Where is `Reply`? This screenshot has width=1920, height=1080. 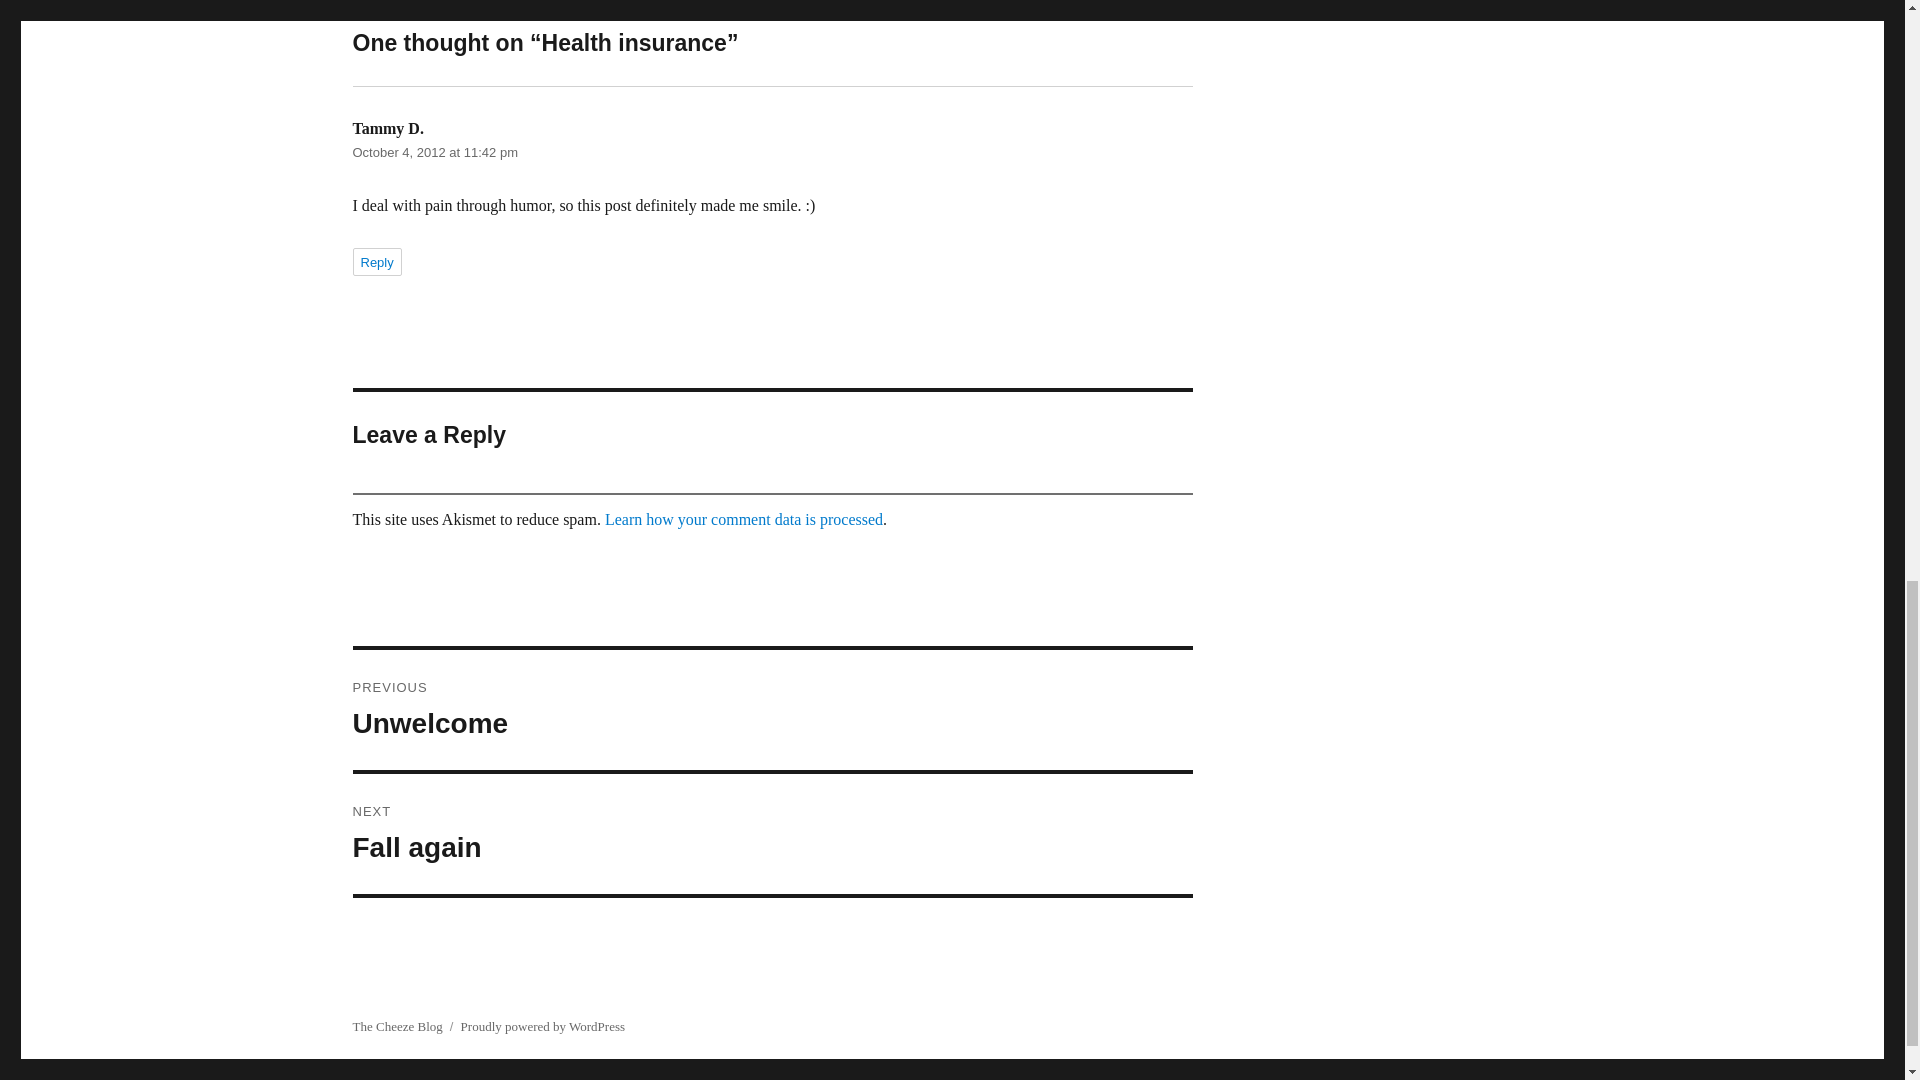 Reply is located at coordinates (434, 152).